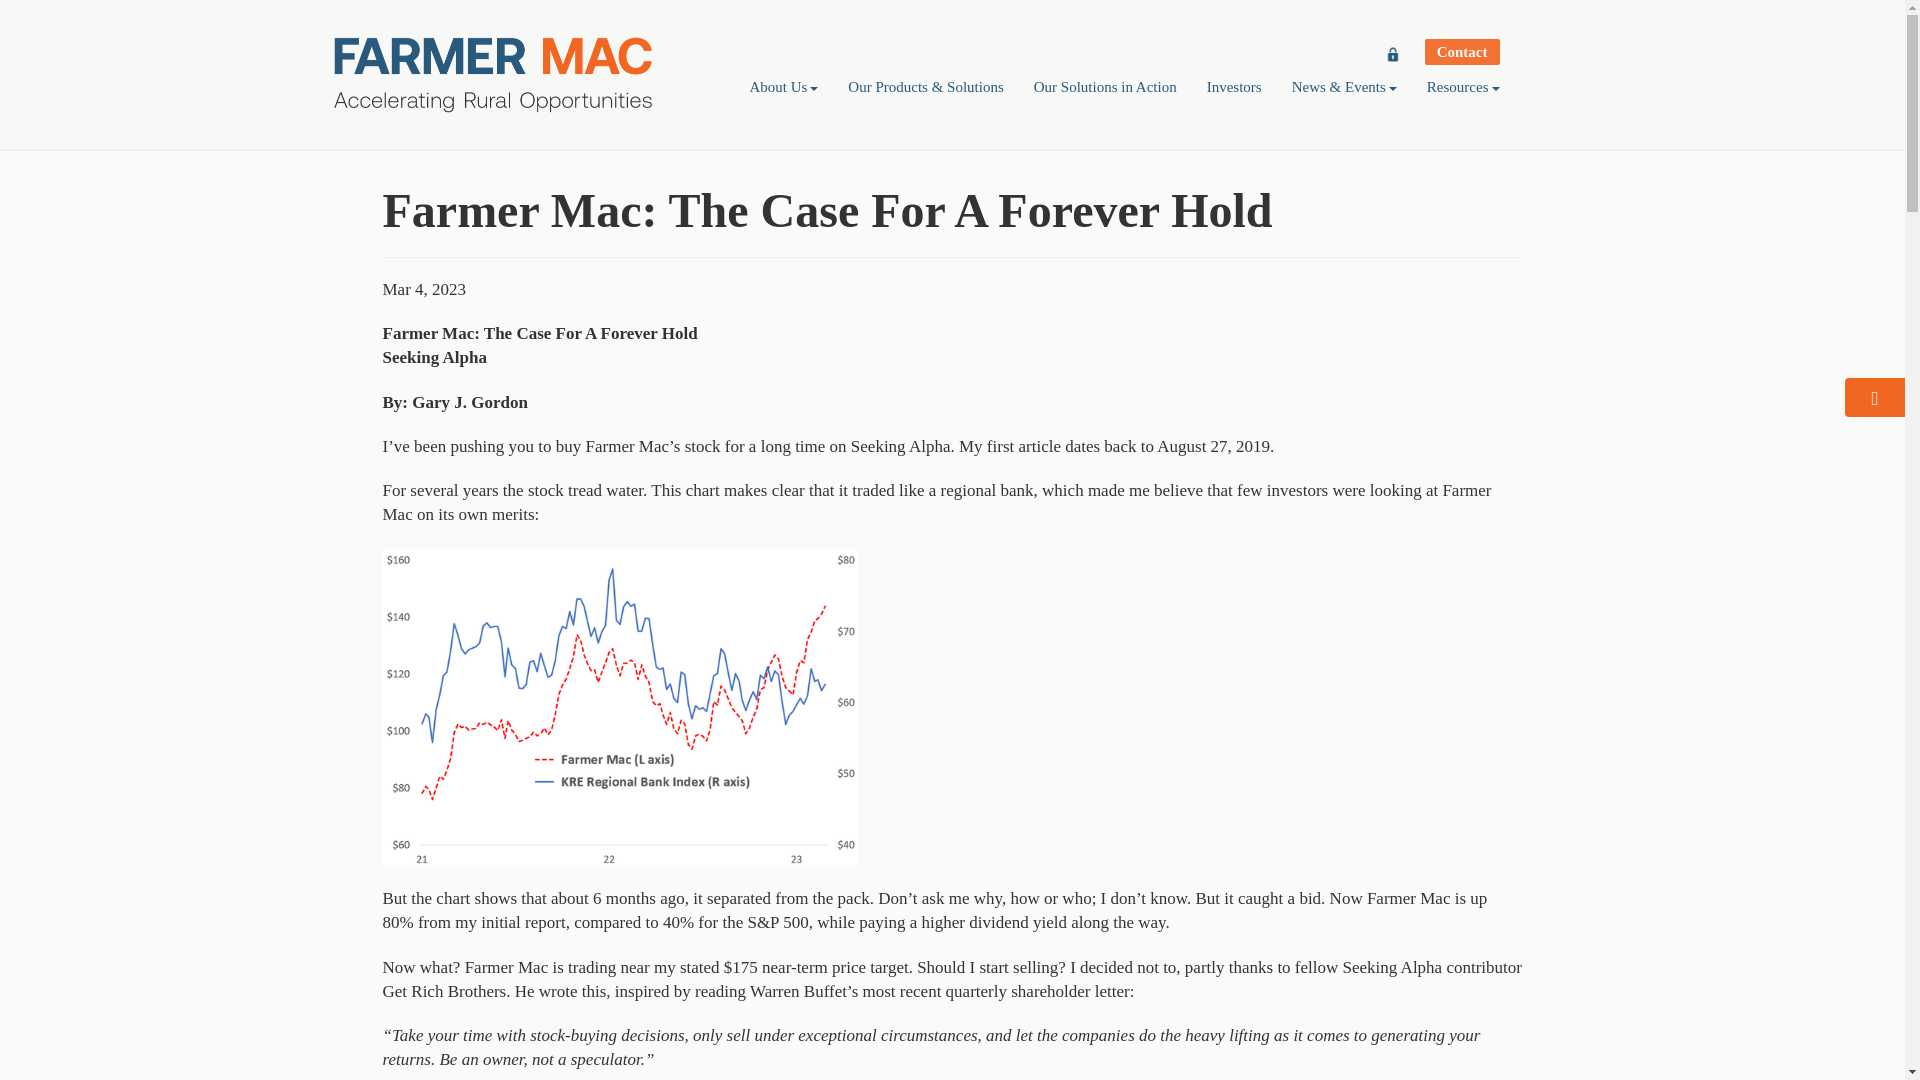  What do you see at coordinates (1234, 87) in the screenshot?
I see `Investors` at bounding box center [1234, 87].